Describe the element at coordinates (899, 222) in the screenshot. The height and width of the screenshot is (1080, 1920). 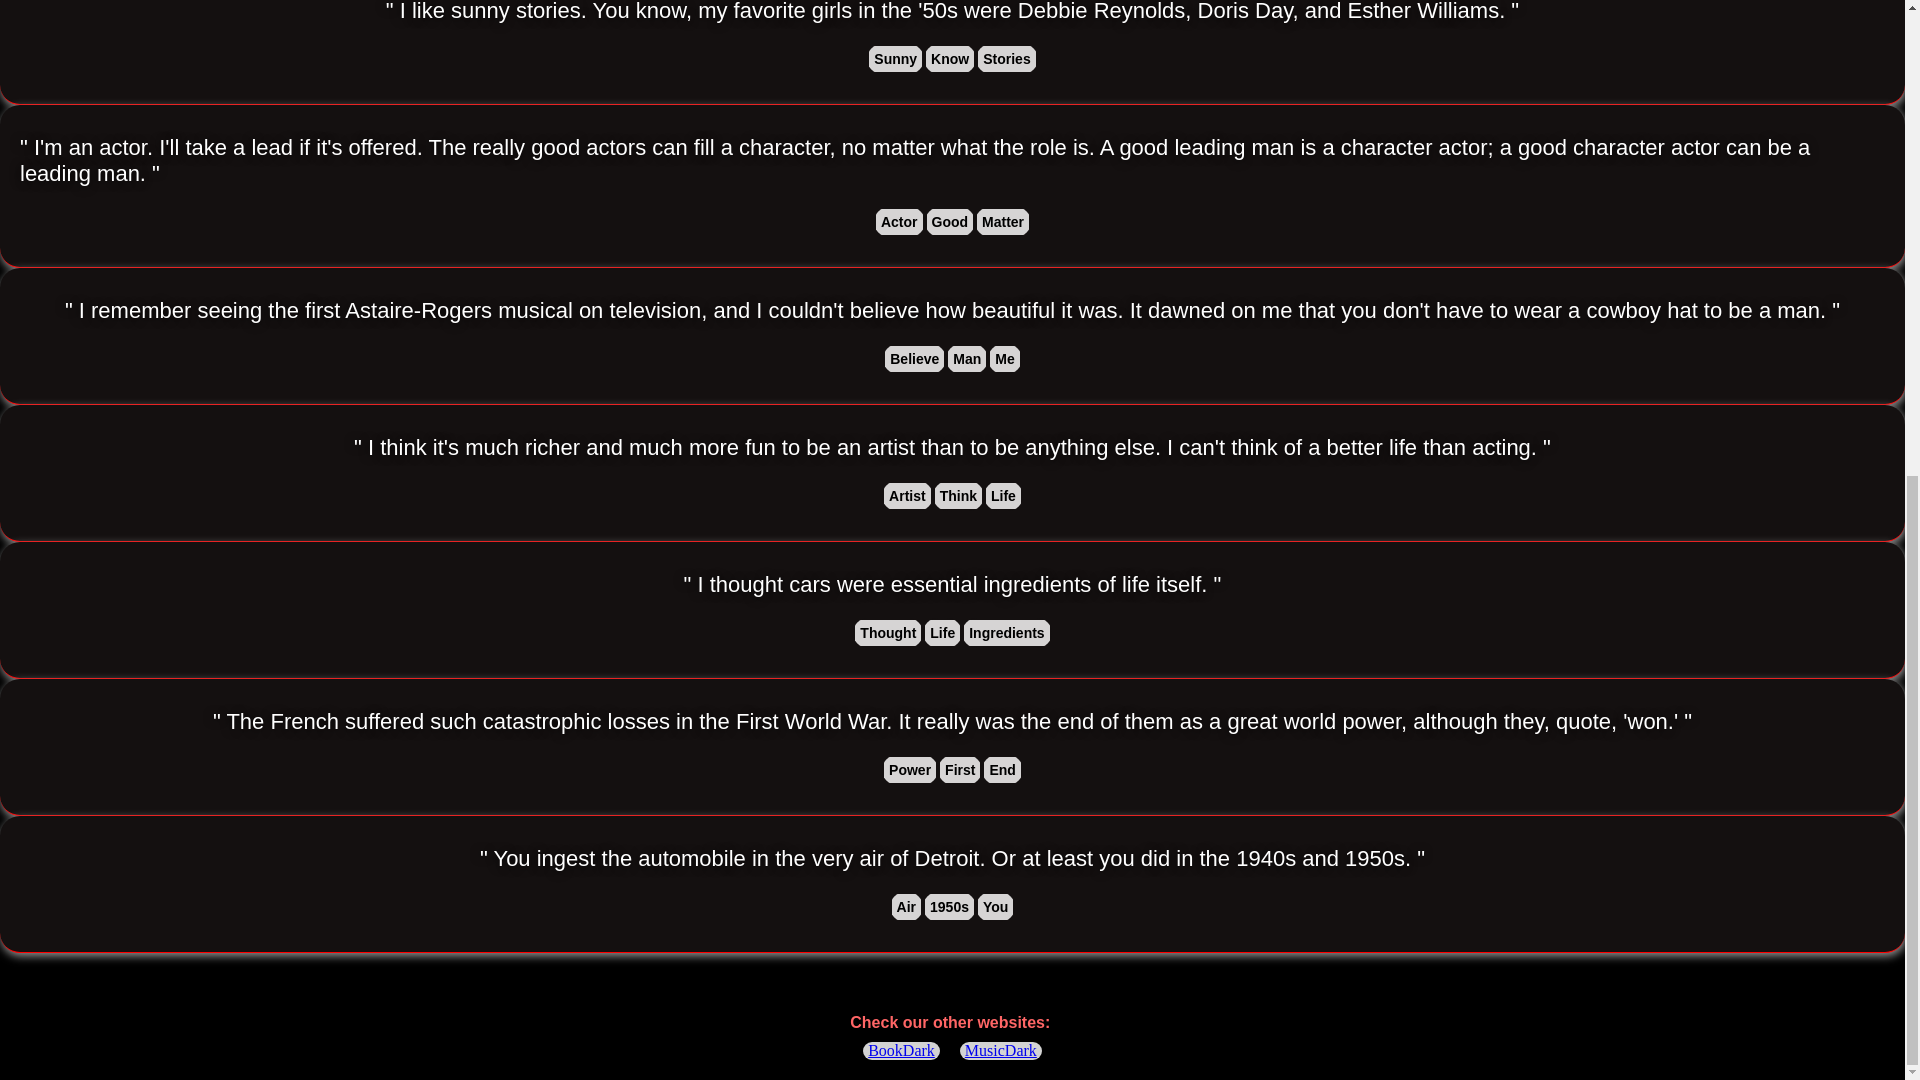
I see `Actor` at that location.